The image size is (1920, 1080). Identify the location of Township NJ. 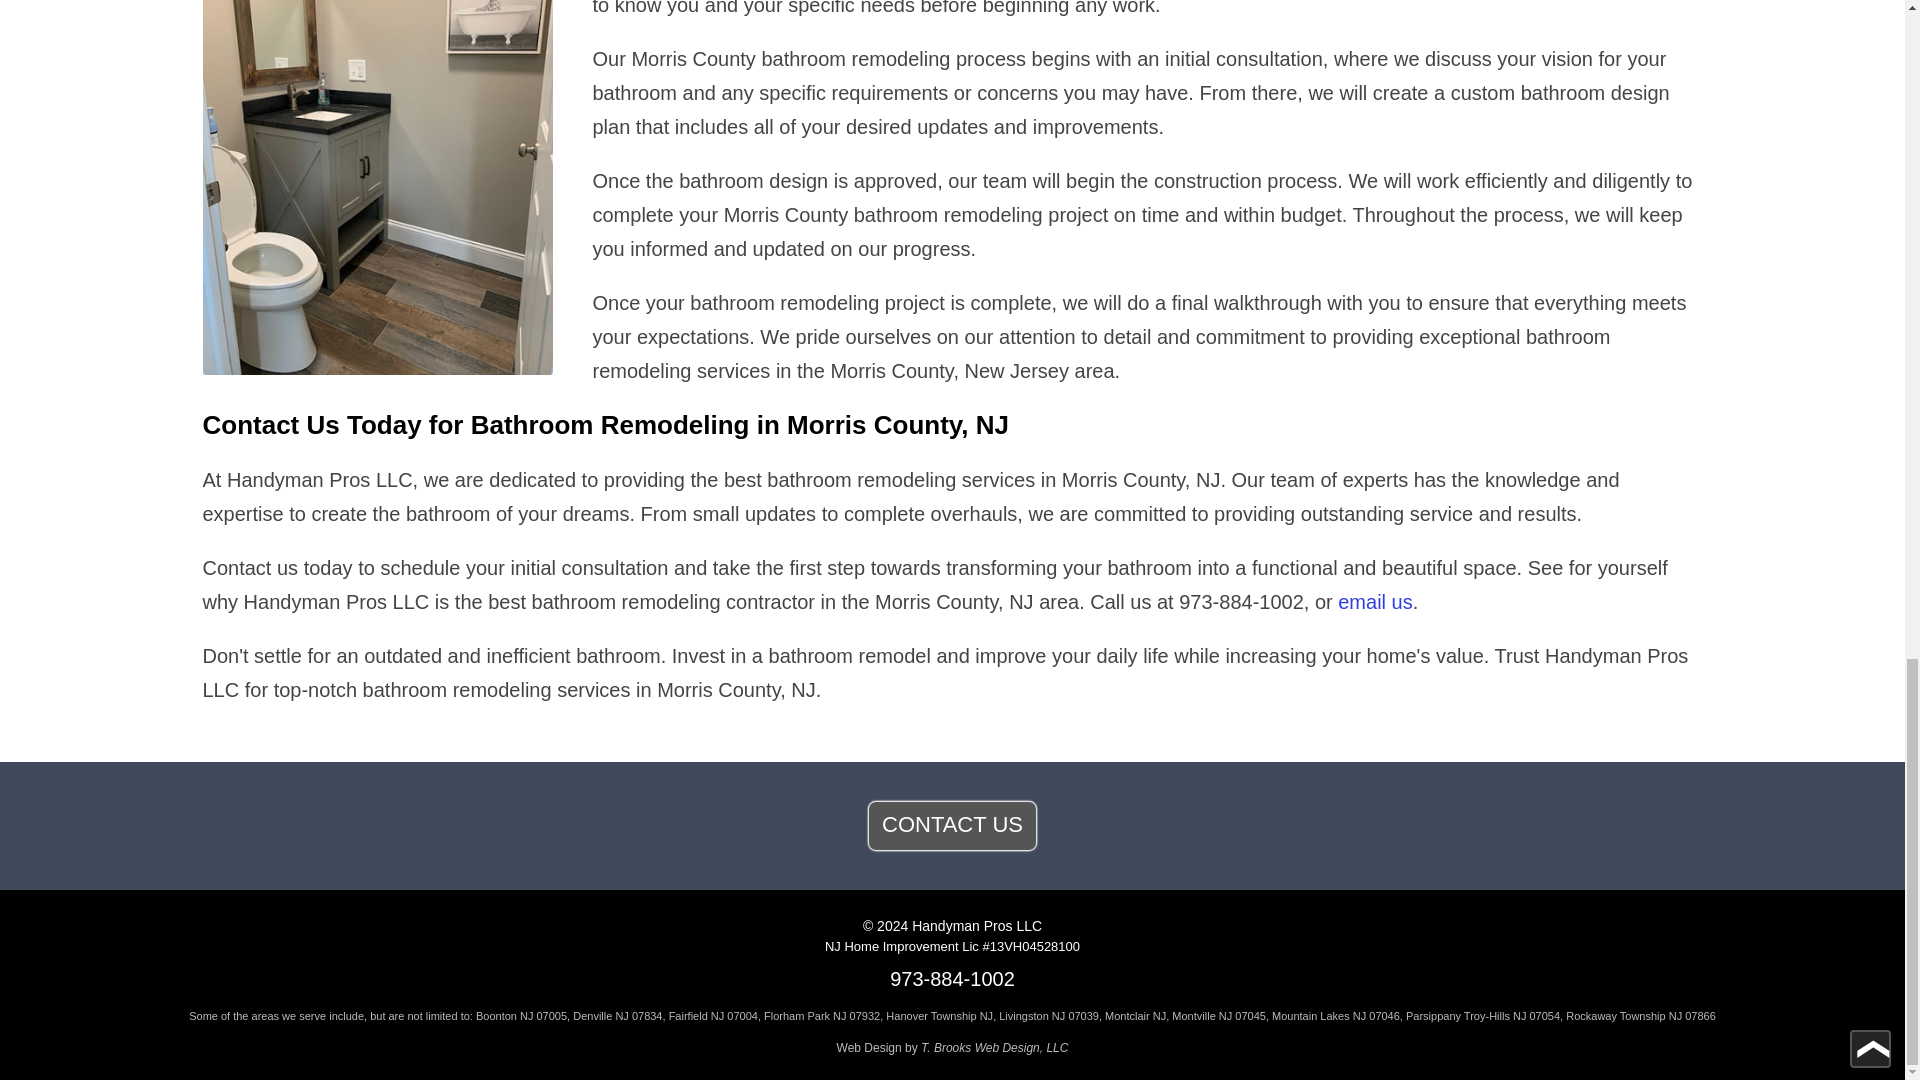
(962, 1015).